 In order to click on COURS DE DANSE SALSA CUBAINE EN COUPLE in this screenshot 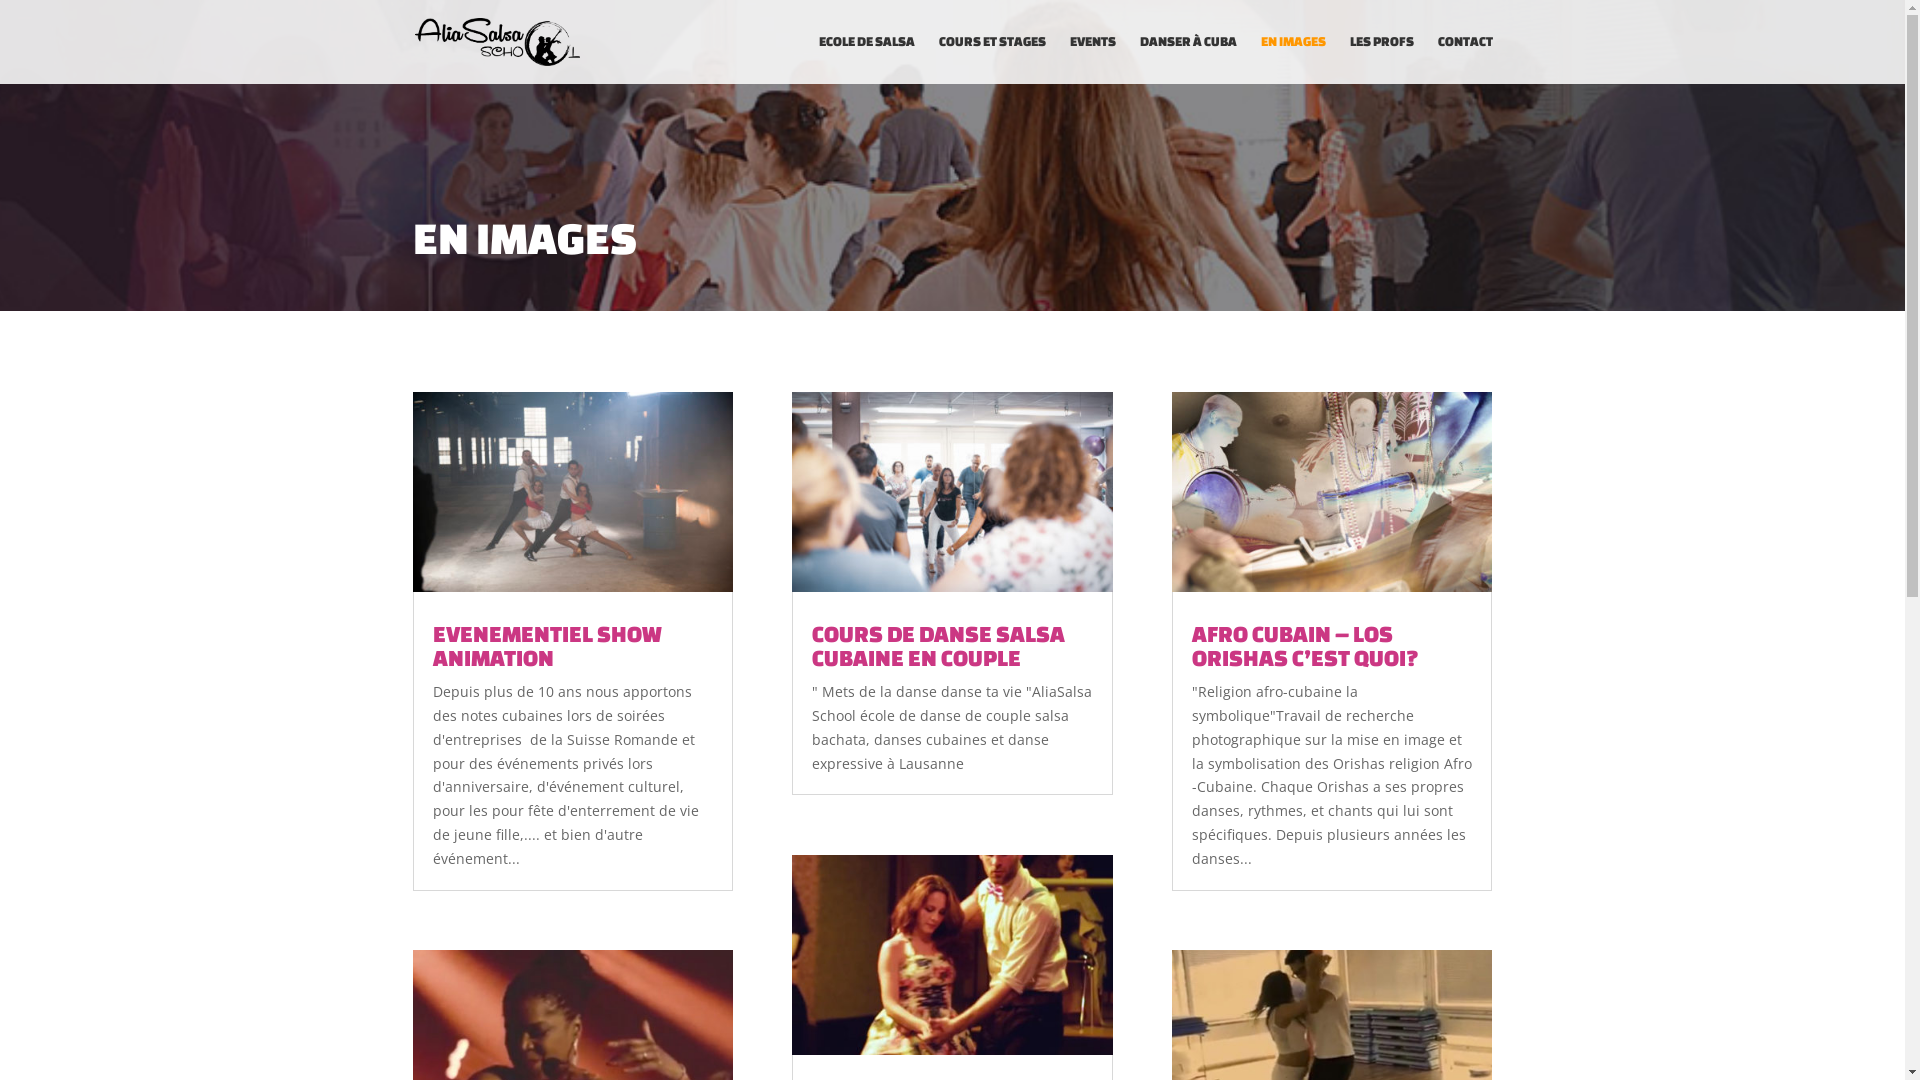, I will do `click(938, 646)`.